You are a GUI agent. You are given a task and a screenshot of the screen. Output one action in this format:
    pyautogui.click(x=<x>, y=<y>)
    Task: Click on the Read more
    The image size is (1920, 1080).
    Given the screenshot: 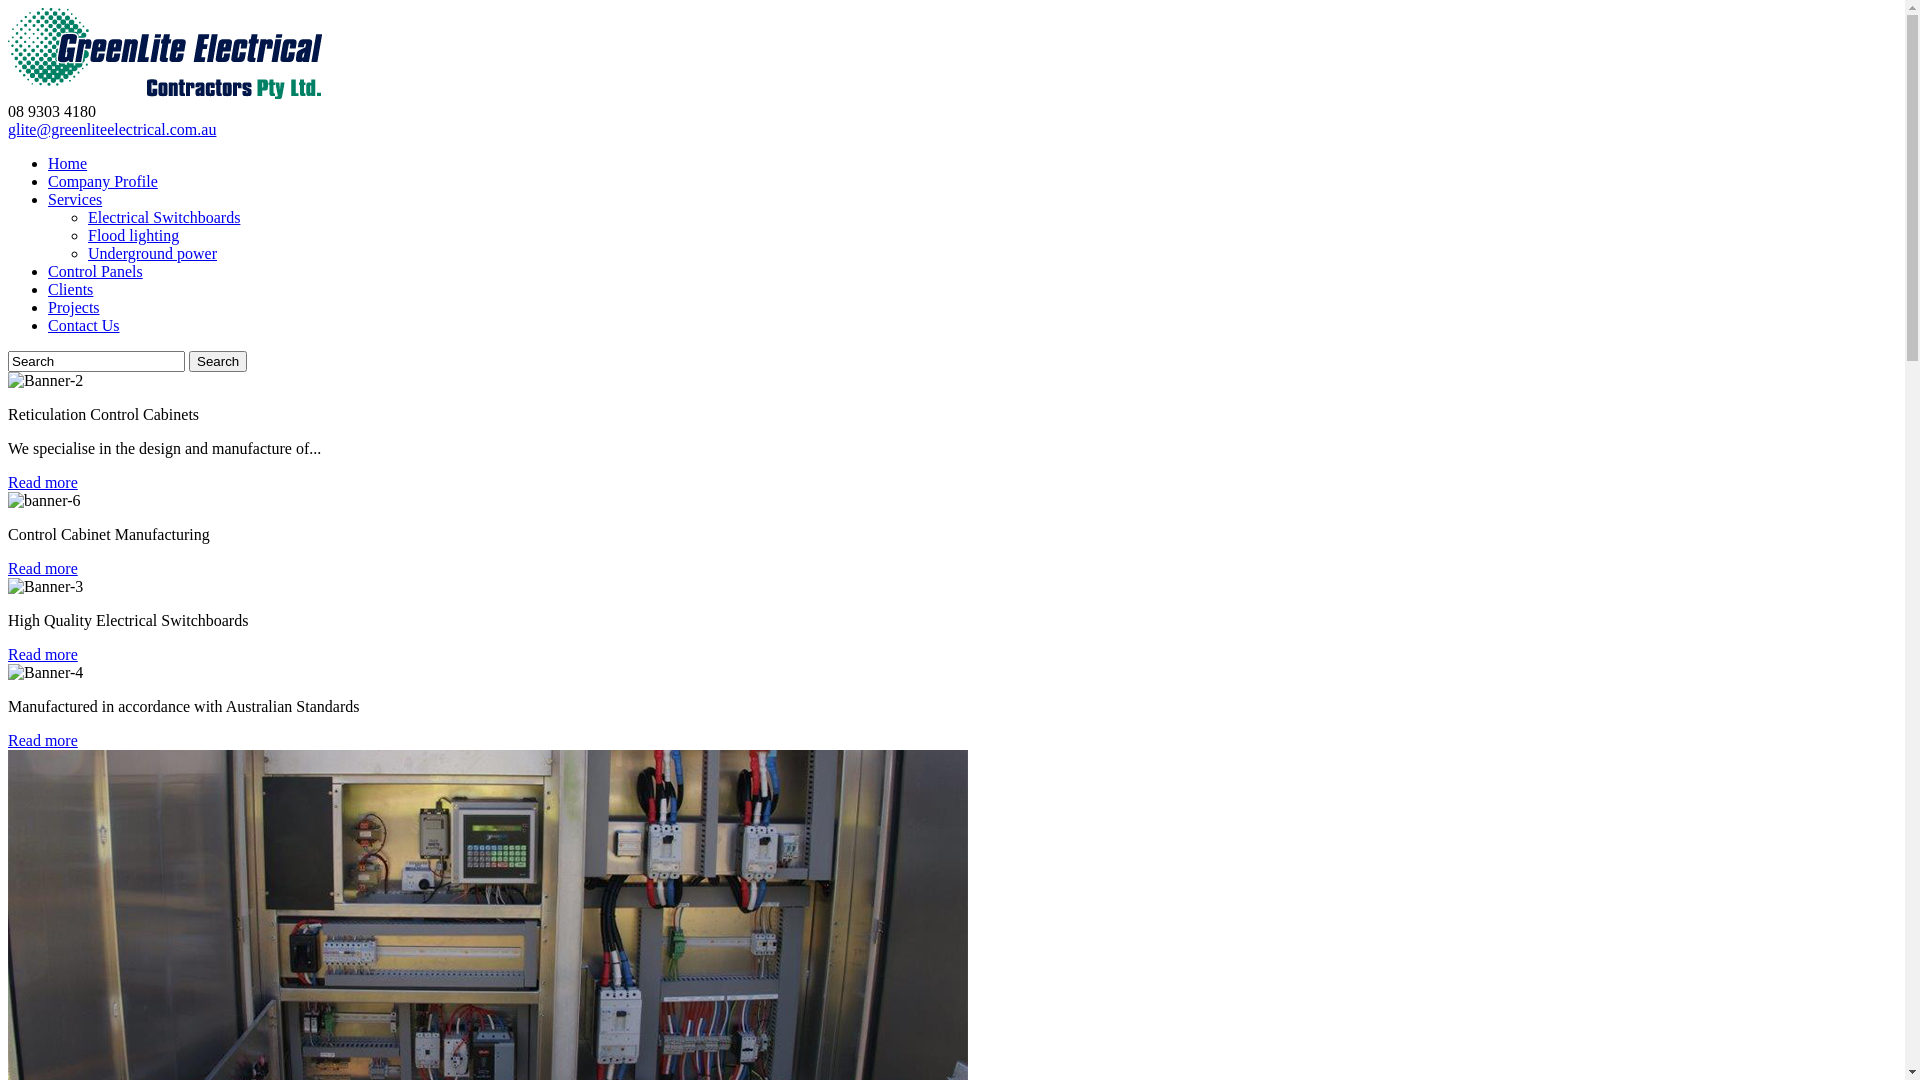 What is the action you would take?
    pyautogui.click(x=43, y=482)
    